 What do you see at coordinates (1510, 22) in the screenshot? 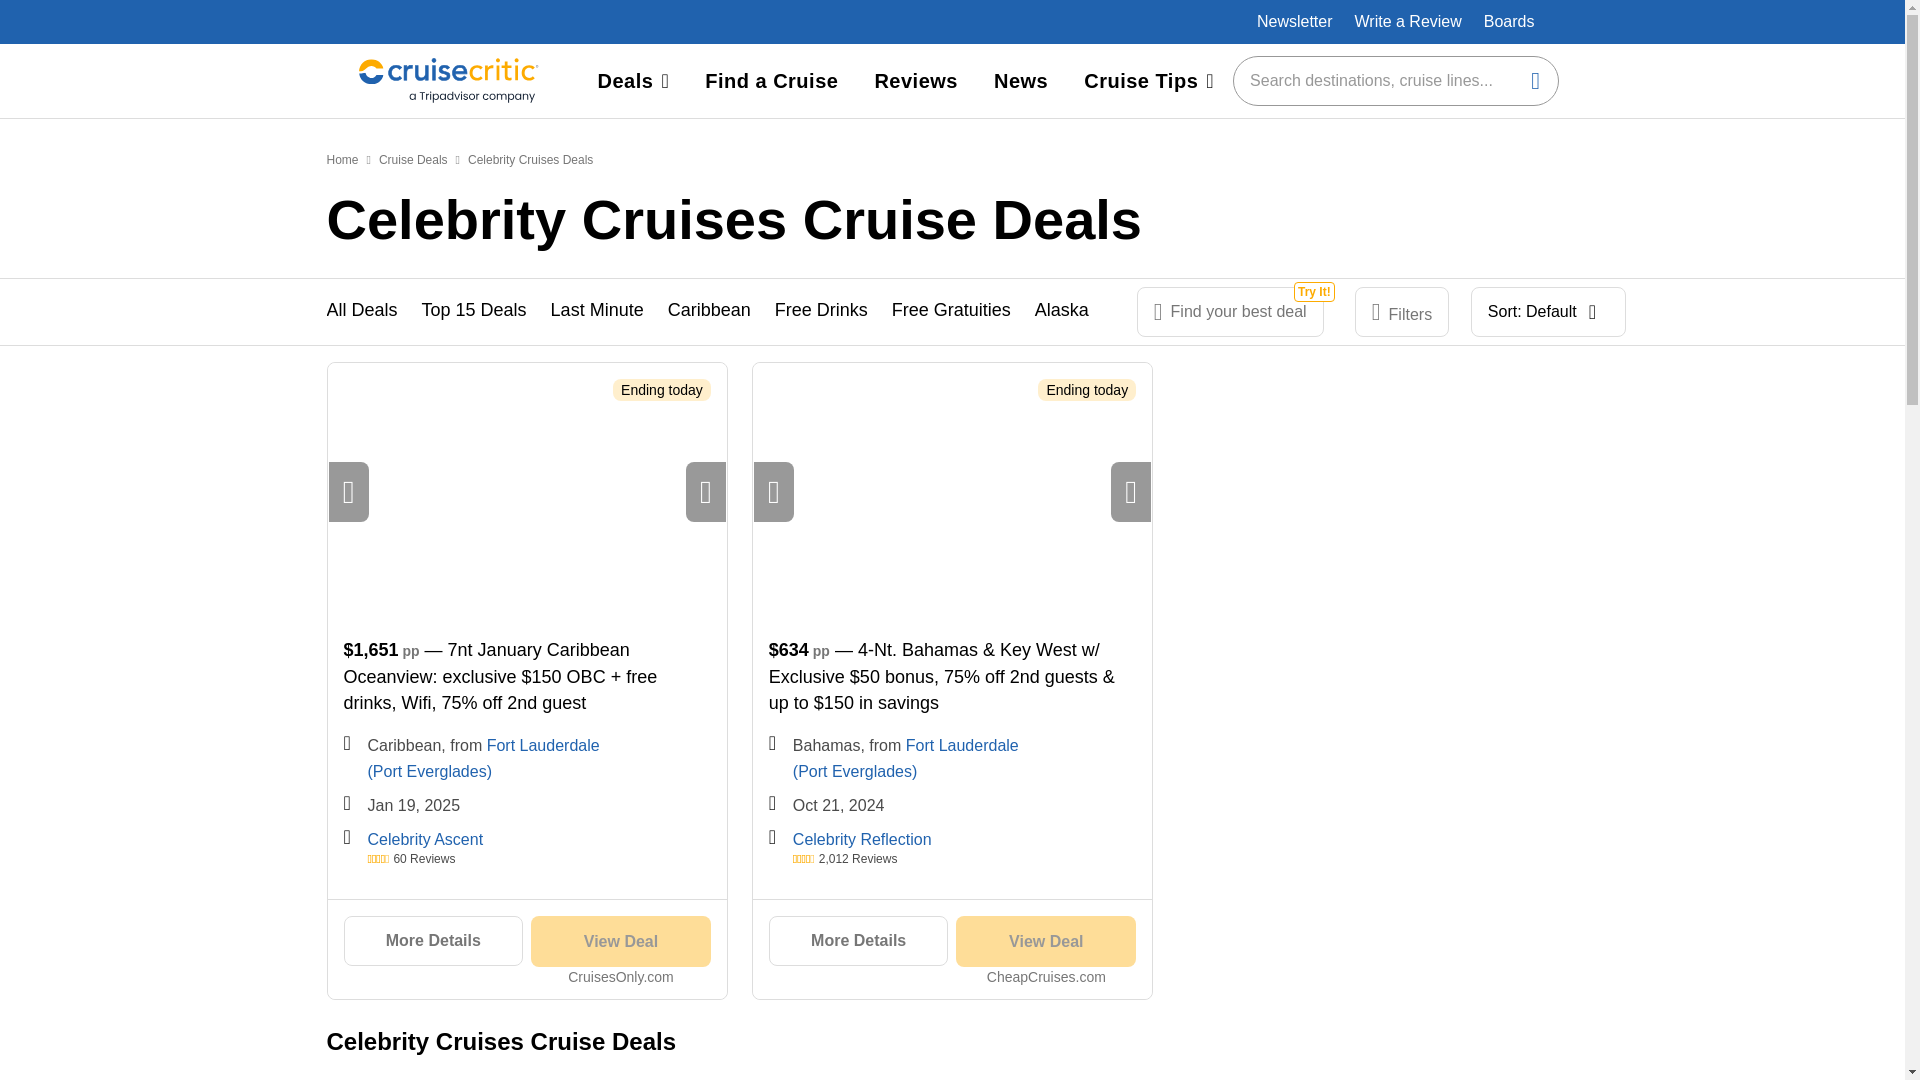
I see `Boards` at bounding box center [1510, 22].